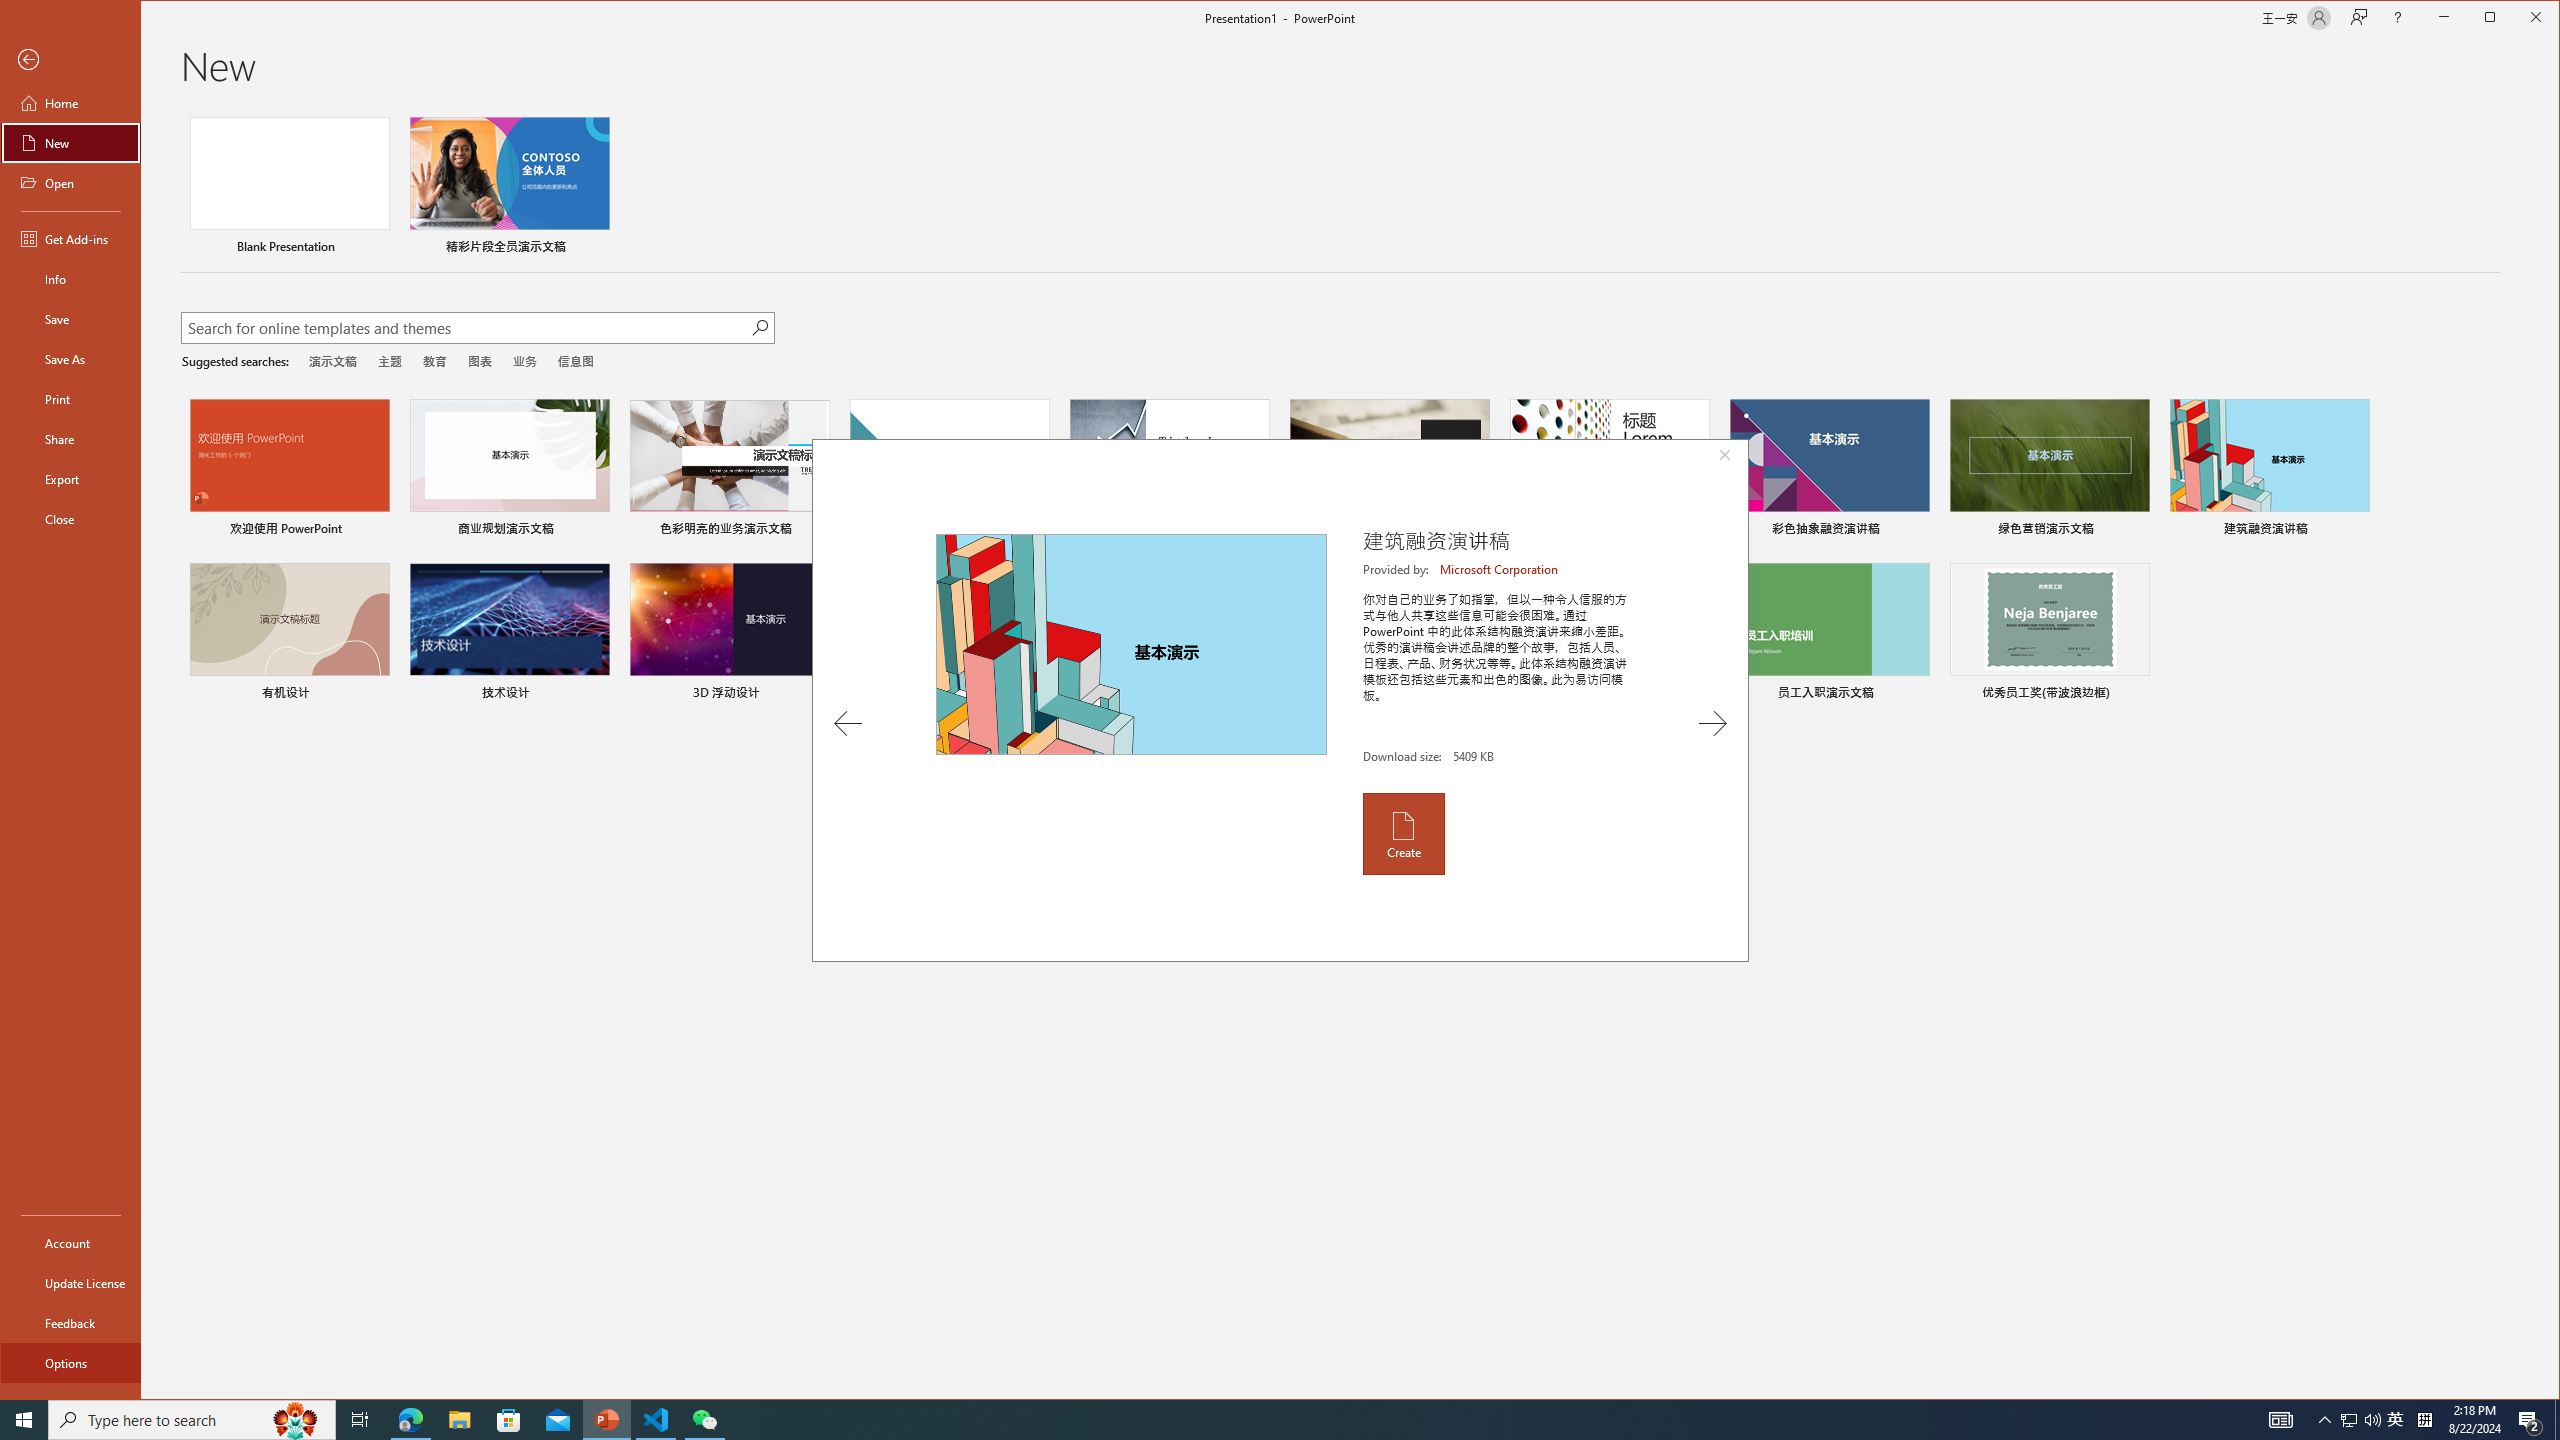 This screenshot has height=1440, width=2560. What do you see at coordinates (70, 60) in the screenshot?
I see `Back` at bounding box center [70, 60].